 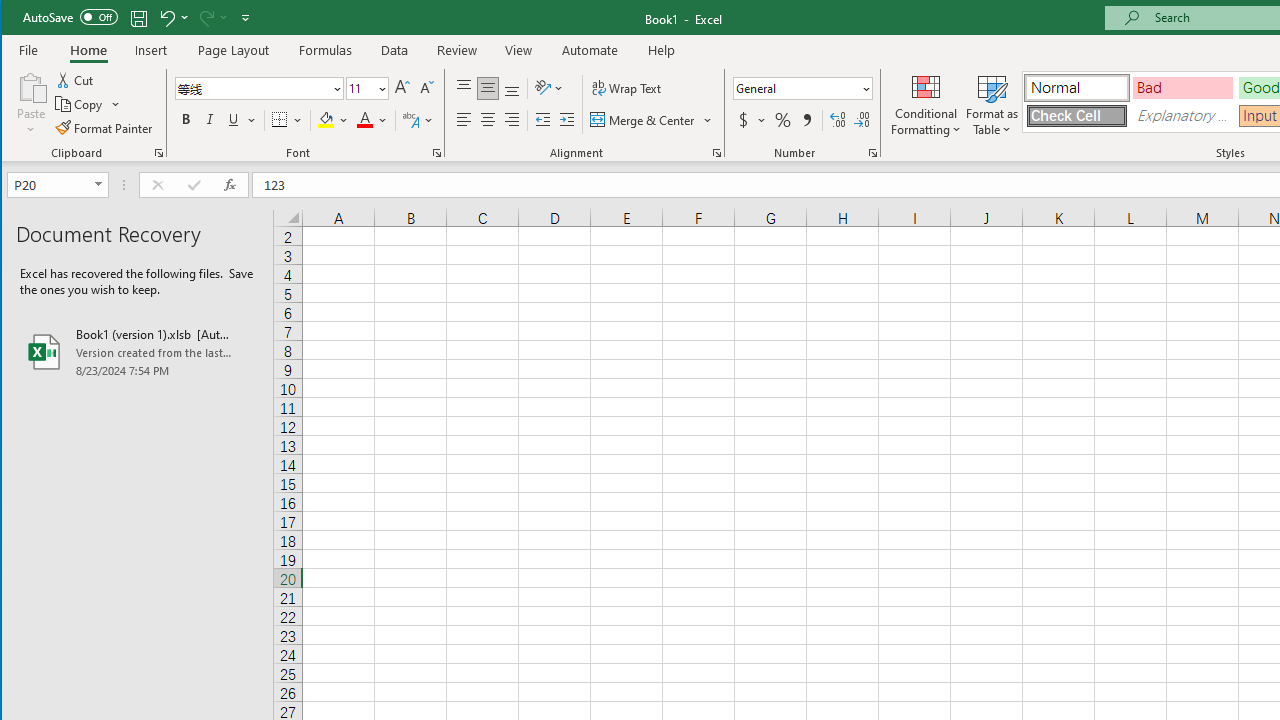 What do you see at coordinates (837, 120) in the screenshot?
I see `Increase Decimal` at bounding box center [837, 120].